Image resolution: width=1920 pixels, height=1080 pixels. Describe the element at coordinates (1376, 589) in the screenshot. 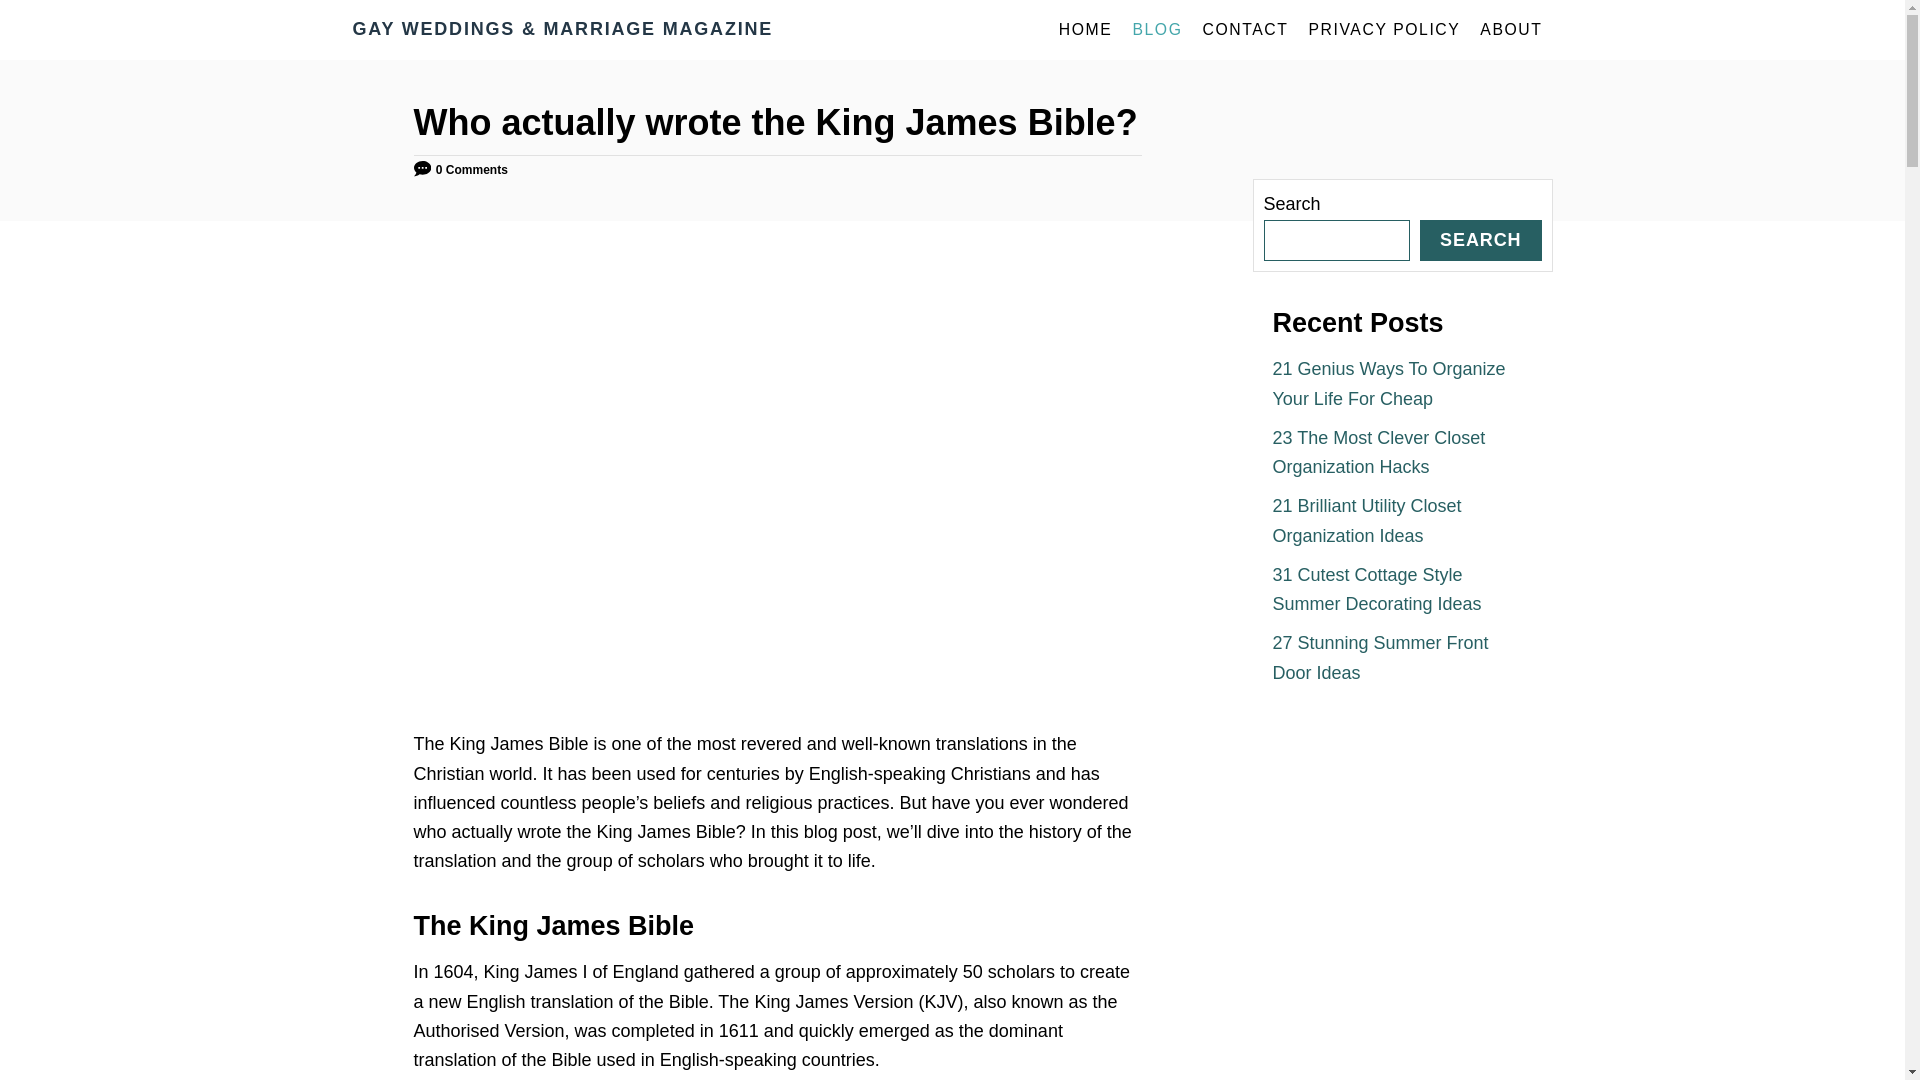

I see `31 Cutest Cottage Style Summer Decorating Ideas` at that location.